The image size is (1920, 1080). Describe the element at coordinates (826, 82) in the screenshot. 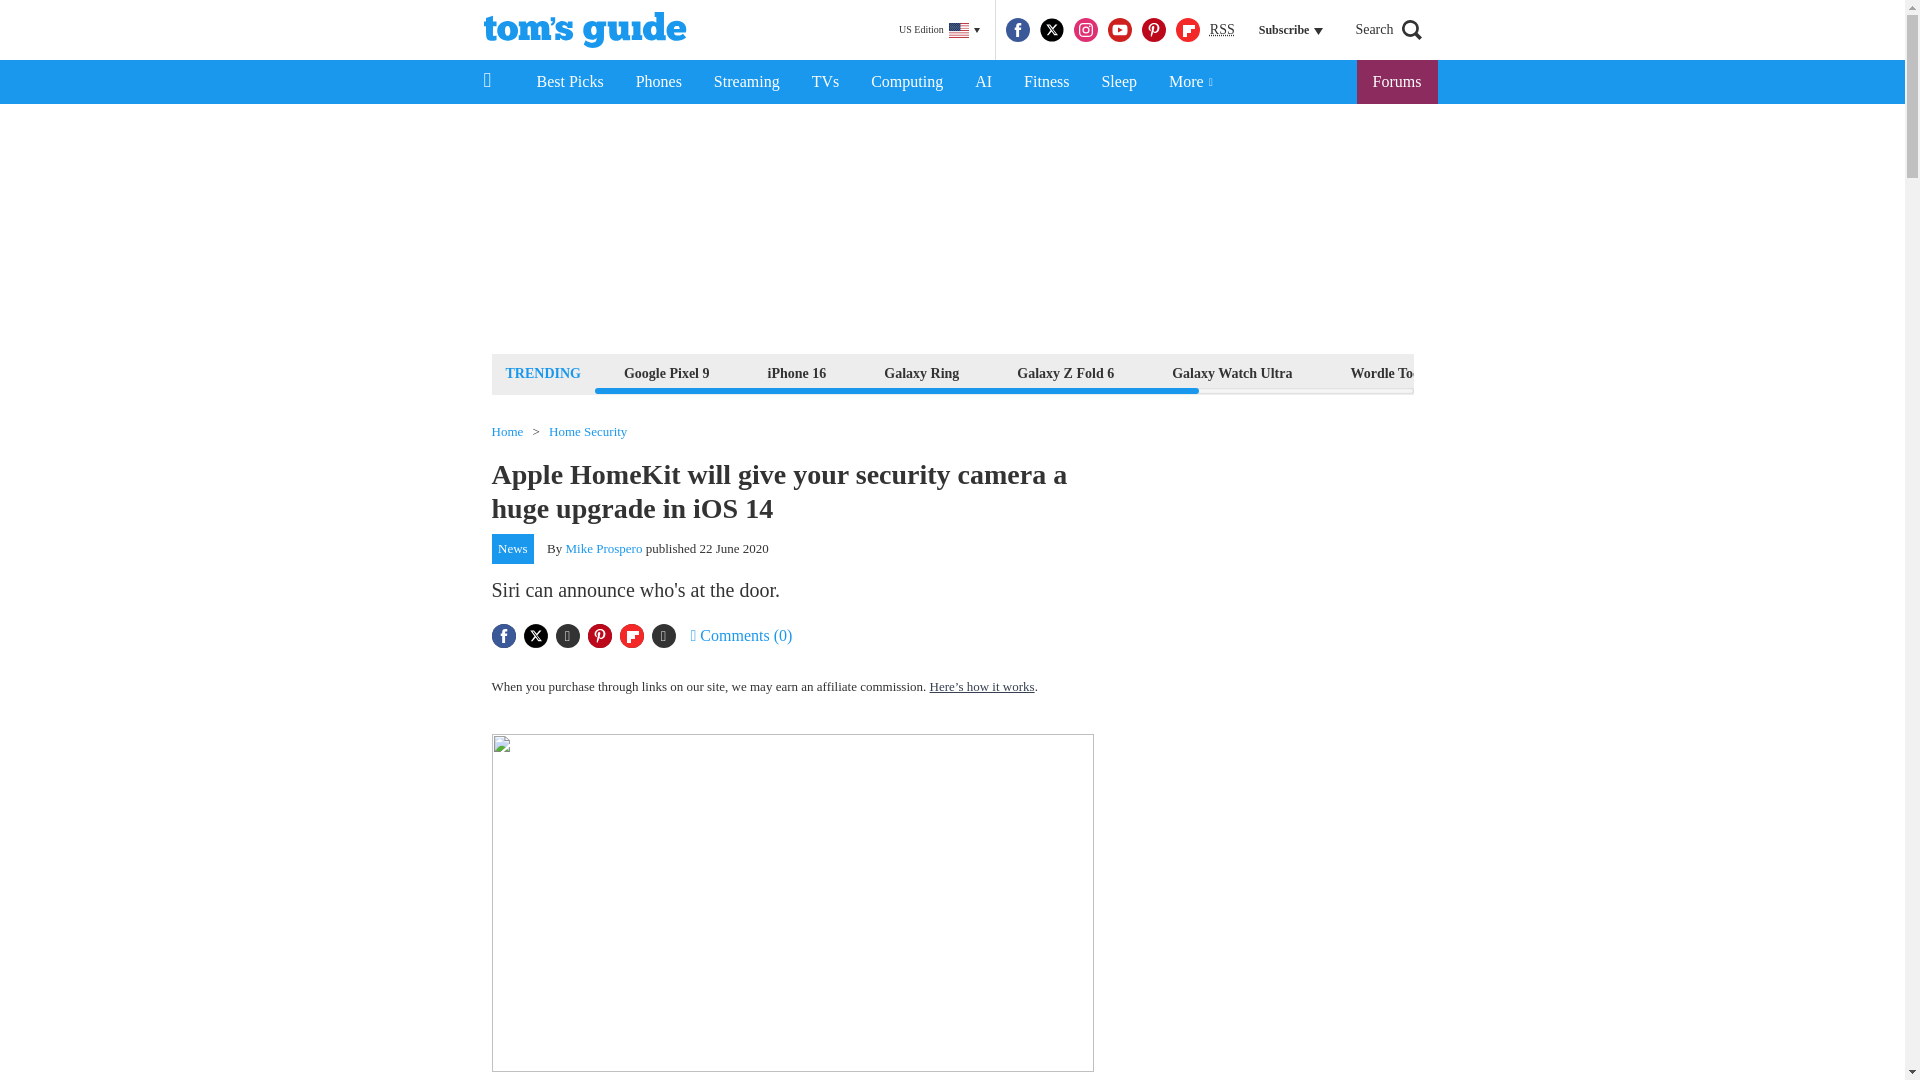

I see `TVs` at that location.